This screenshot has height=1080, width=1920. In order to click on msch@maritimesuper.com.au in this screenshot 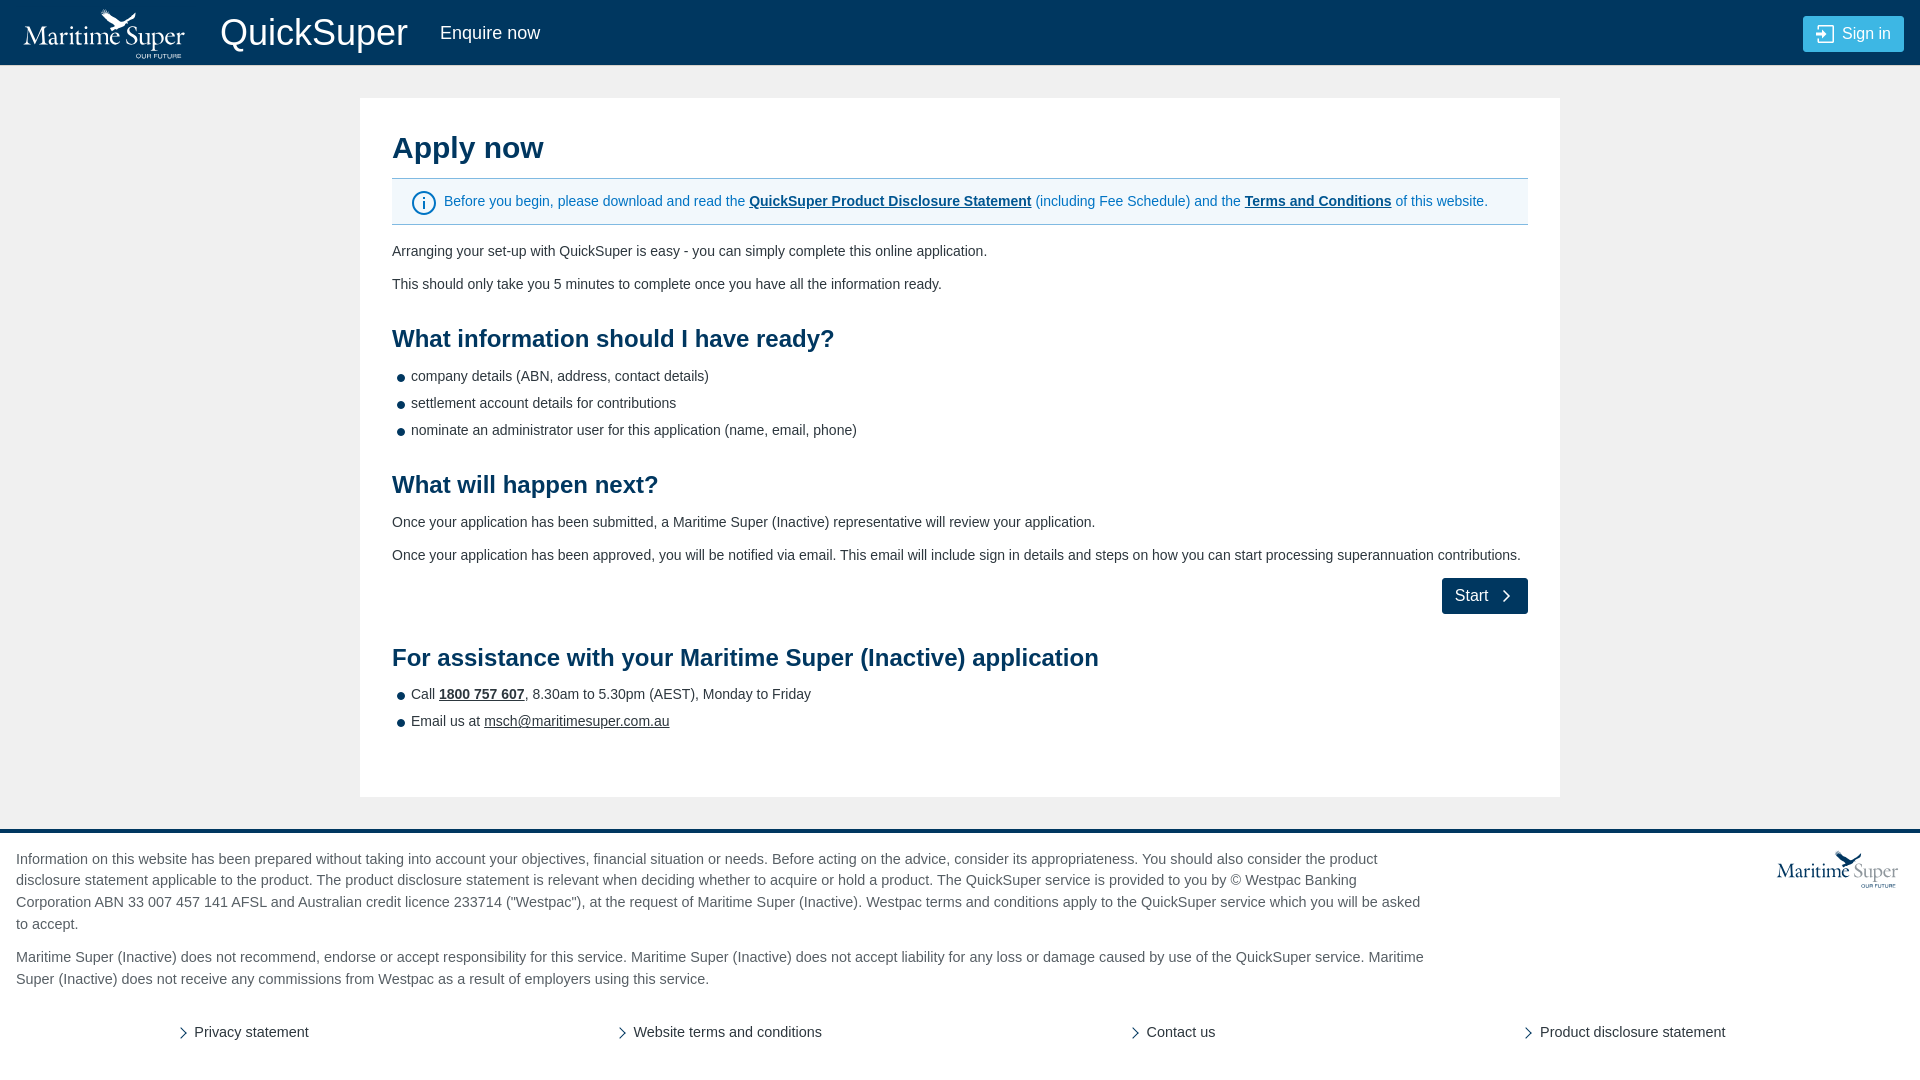, I will do `click(576, 721)`.